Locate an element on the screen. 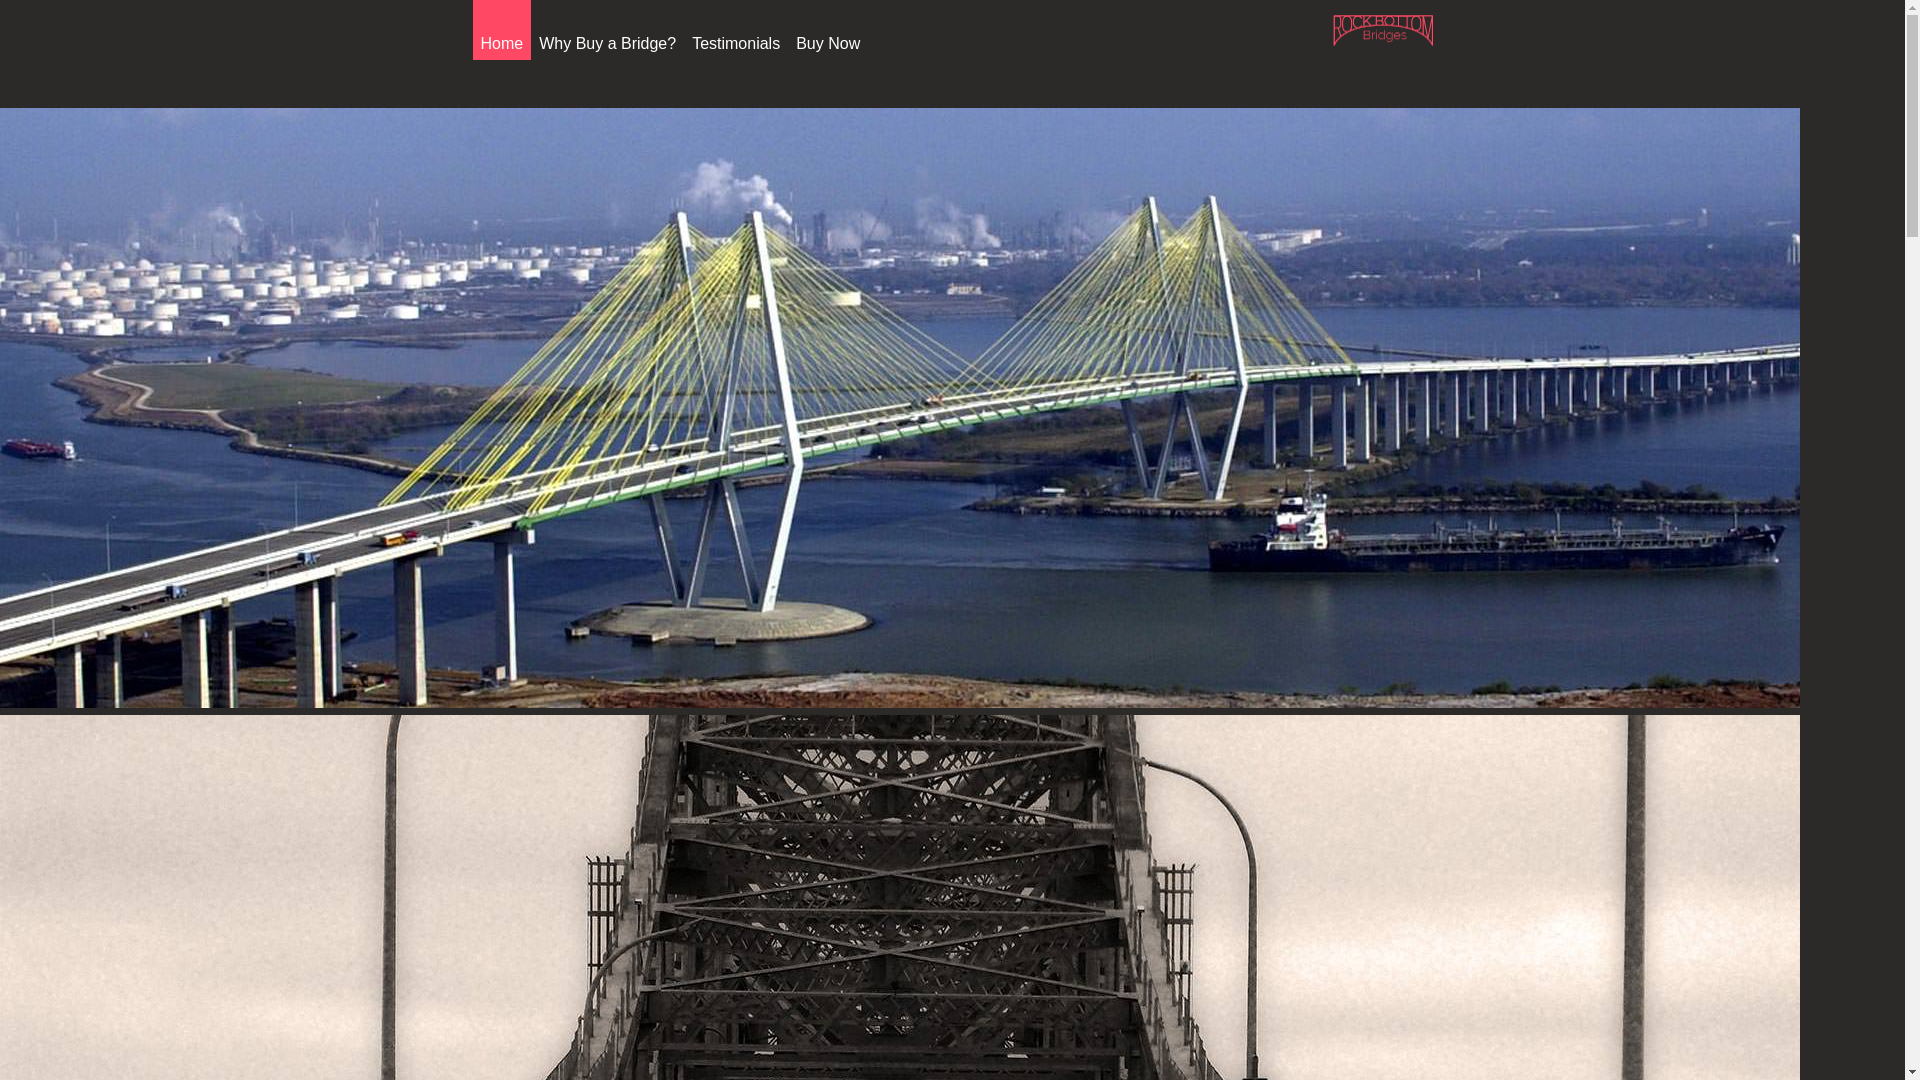  Buy Now is located at coordinates (828, 44).